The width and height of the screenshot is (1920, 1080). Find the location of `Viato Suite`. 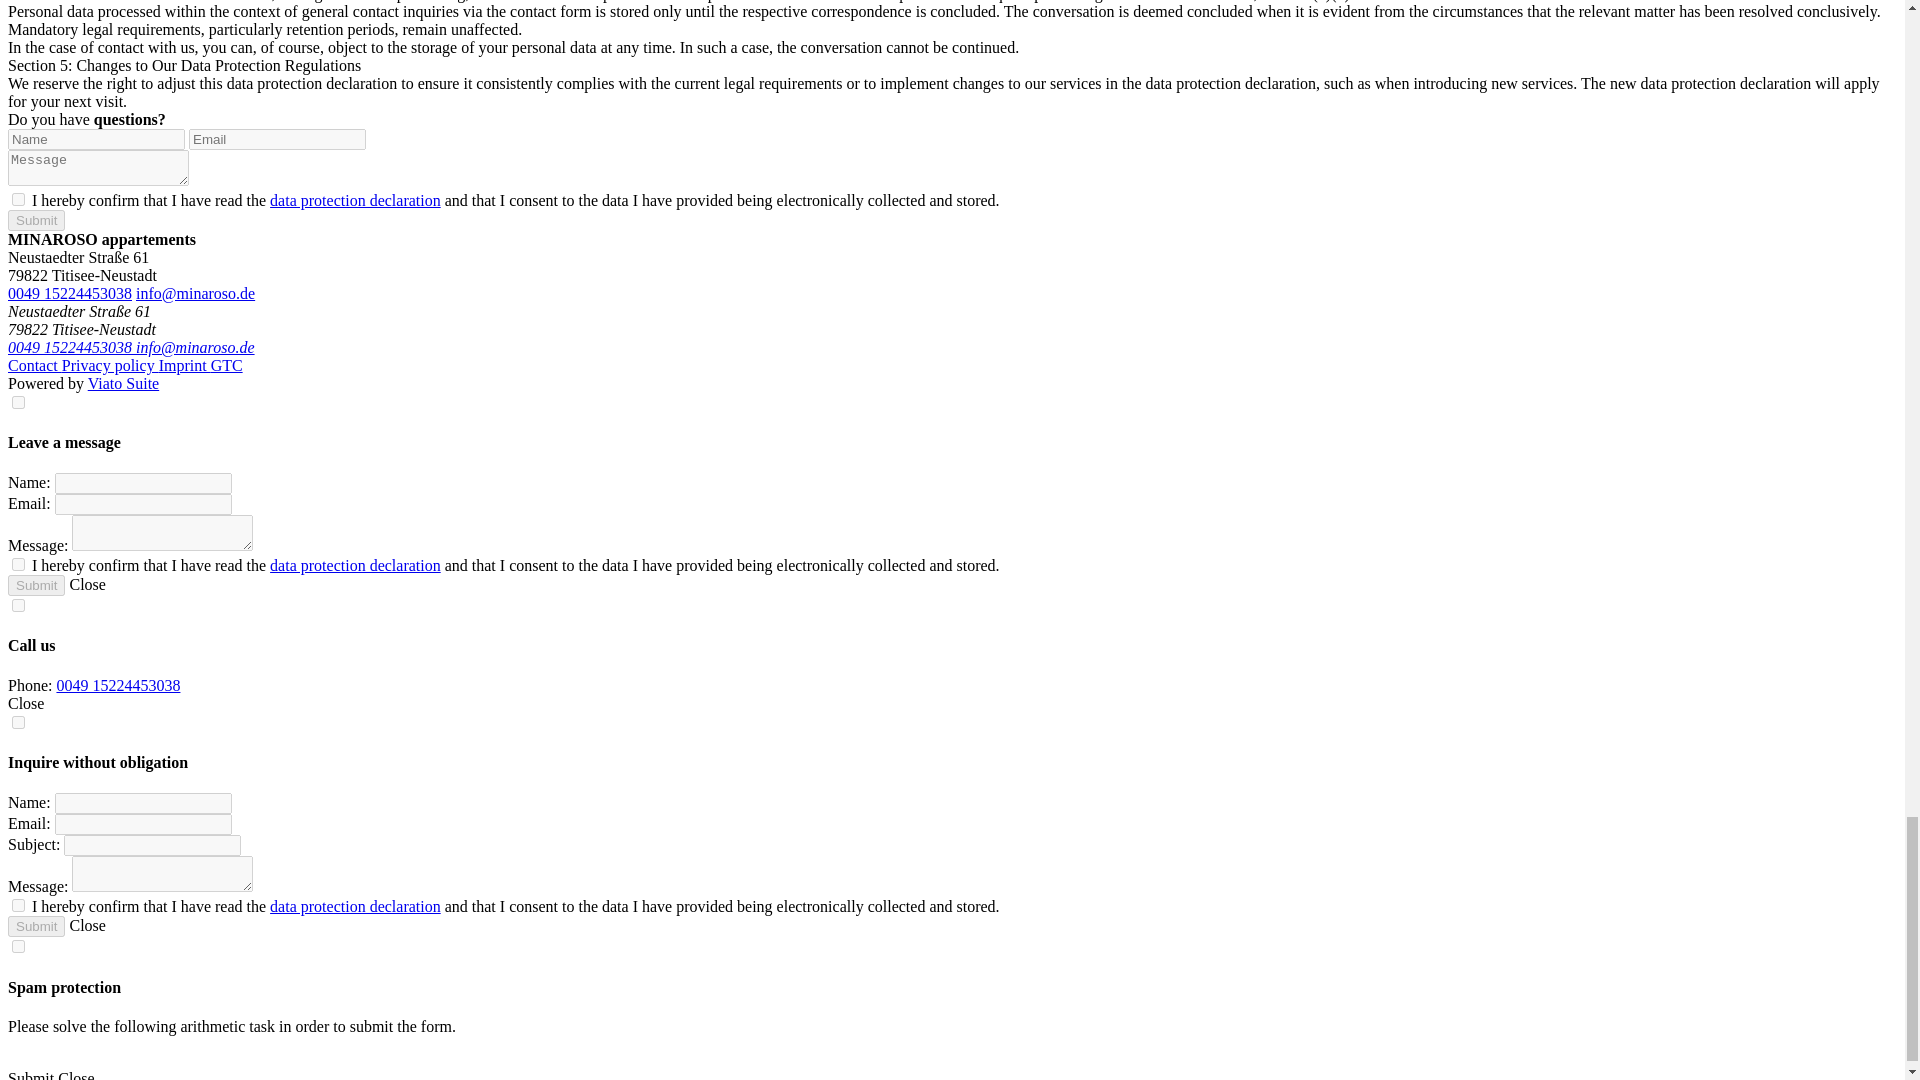

Viato Suite is located at coordinates (124, 383).